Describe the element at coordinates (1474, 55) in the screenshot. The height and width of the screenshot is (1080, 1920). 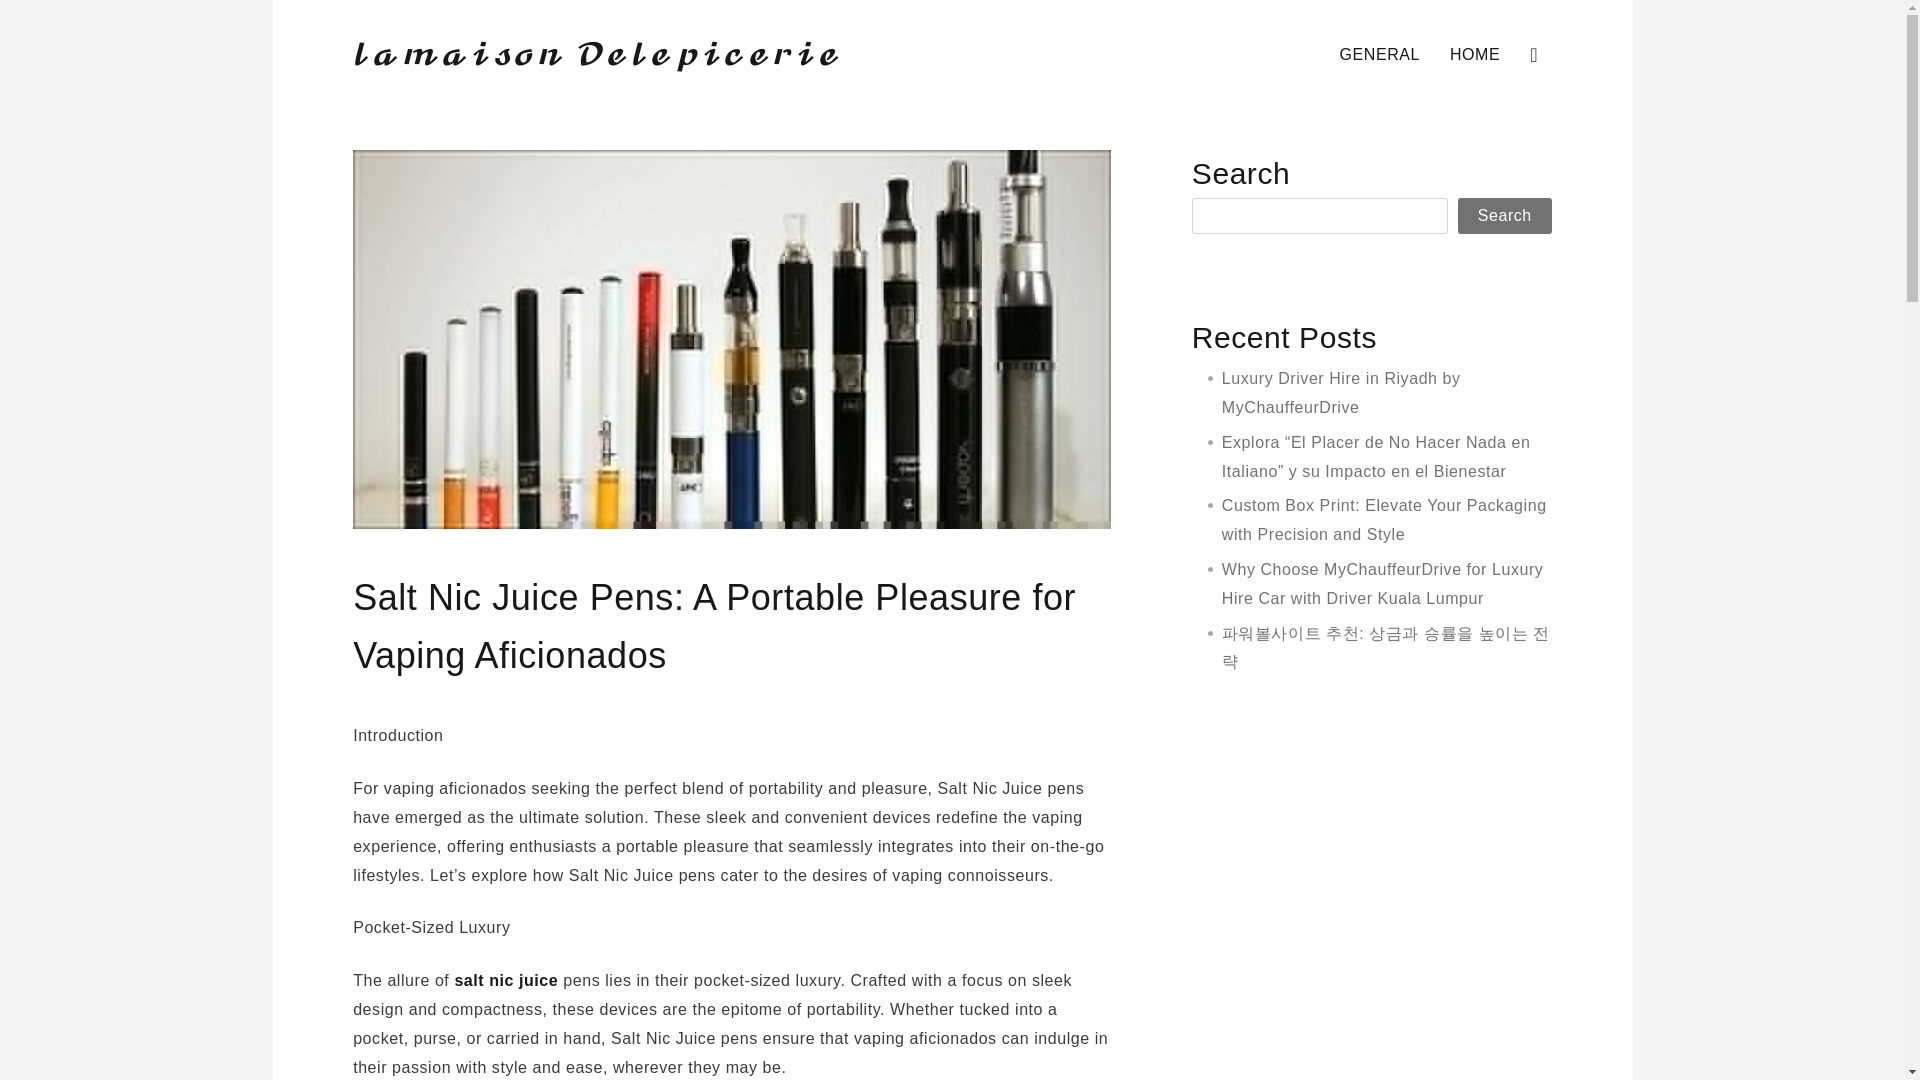
I see `HOME` at that location.